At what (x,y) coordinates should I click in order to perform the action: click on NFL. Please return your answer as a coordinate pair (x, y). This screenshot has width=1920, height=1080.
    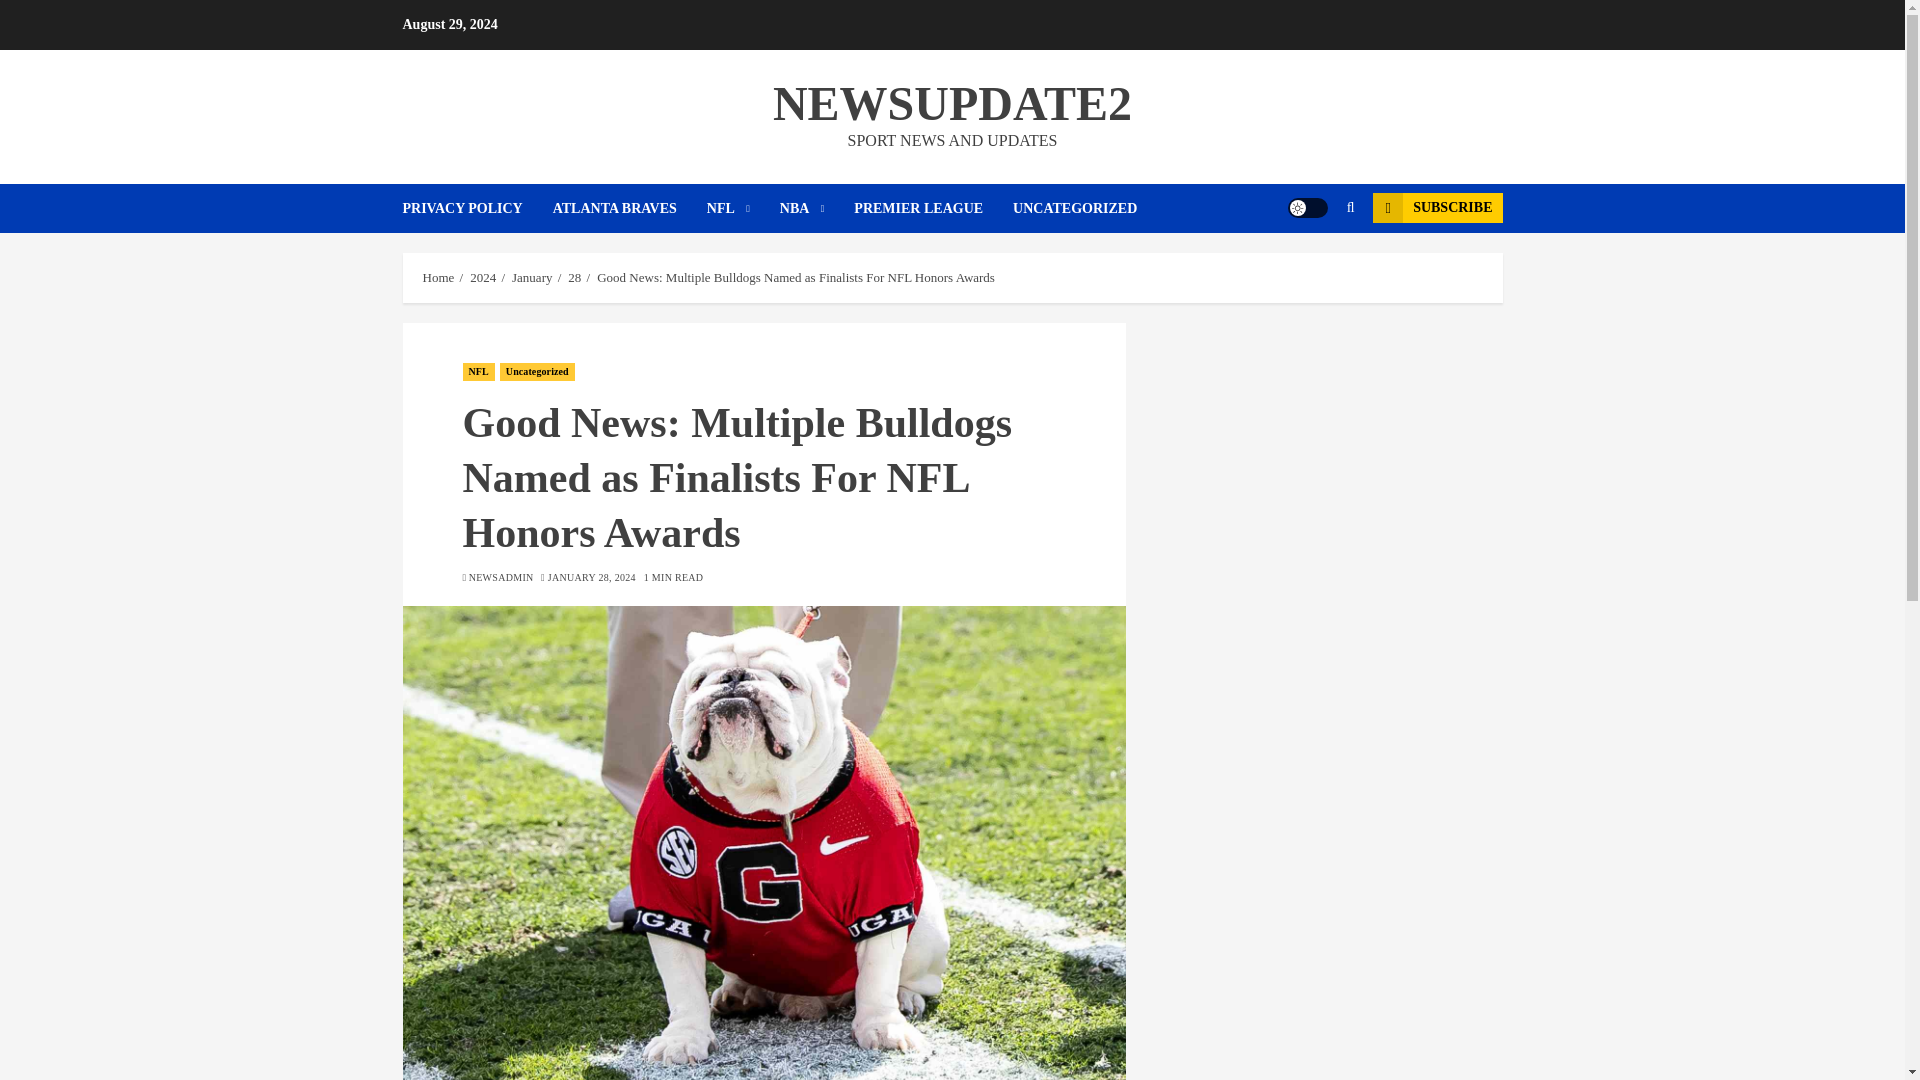
    Looking at the image, I should click on (478, 372).